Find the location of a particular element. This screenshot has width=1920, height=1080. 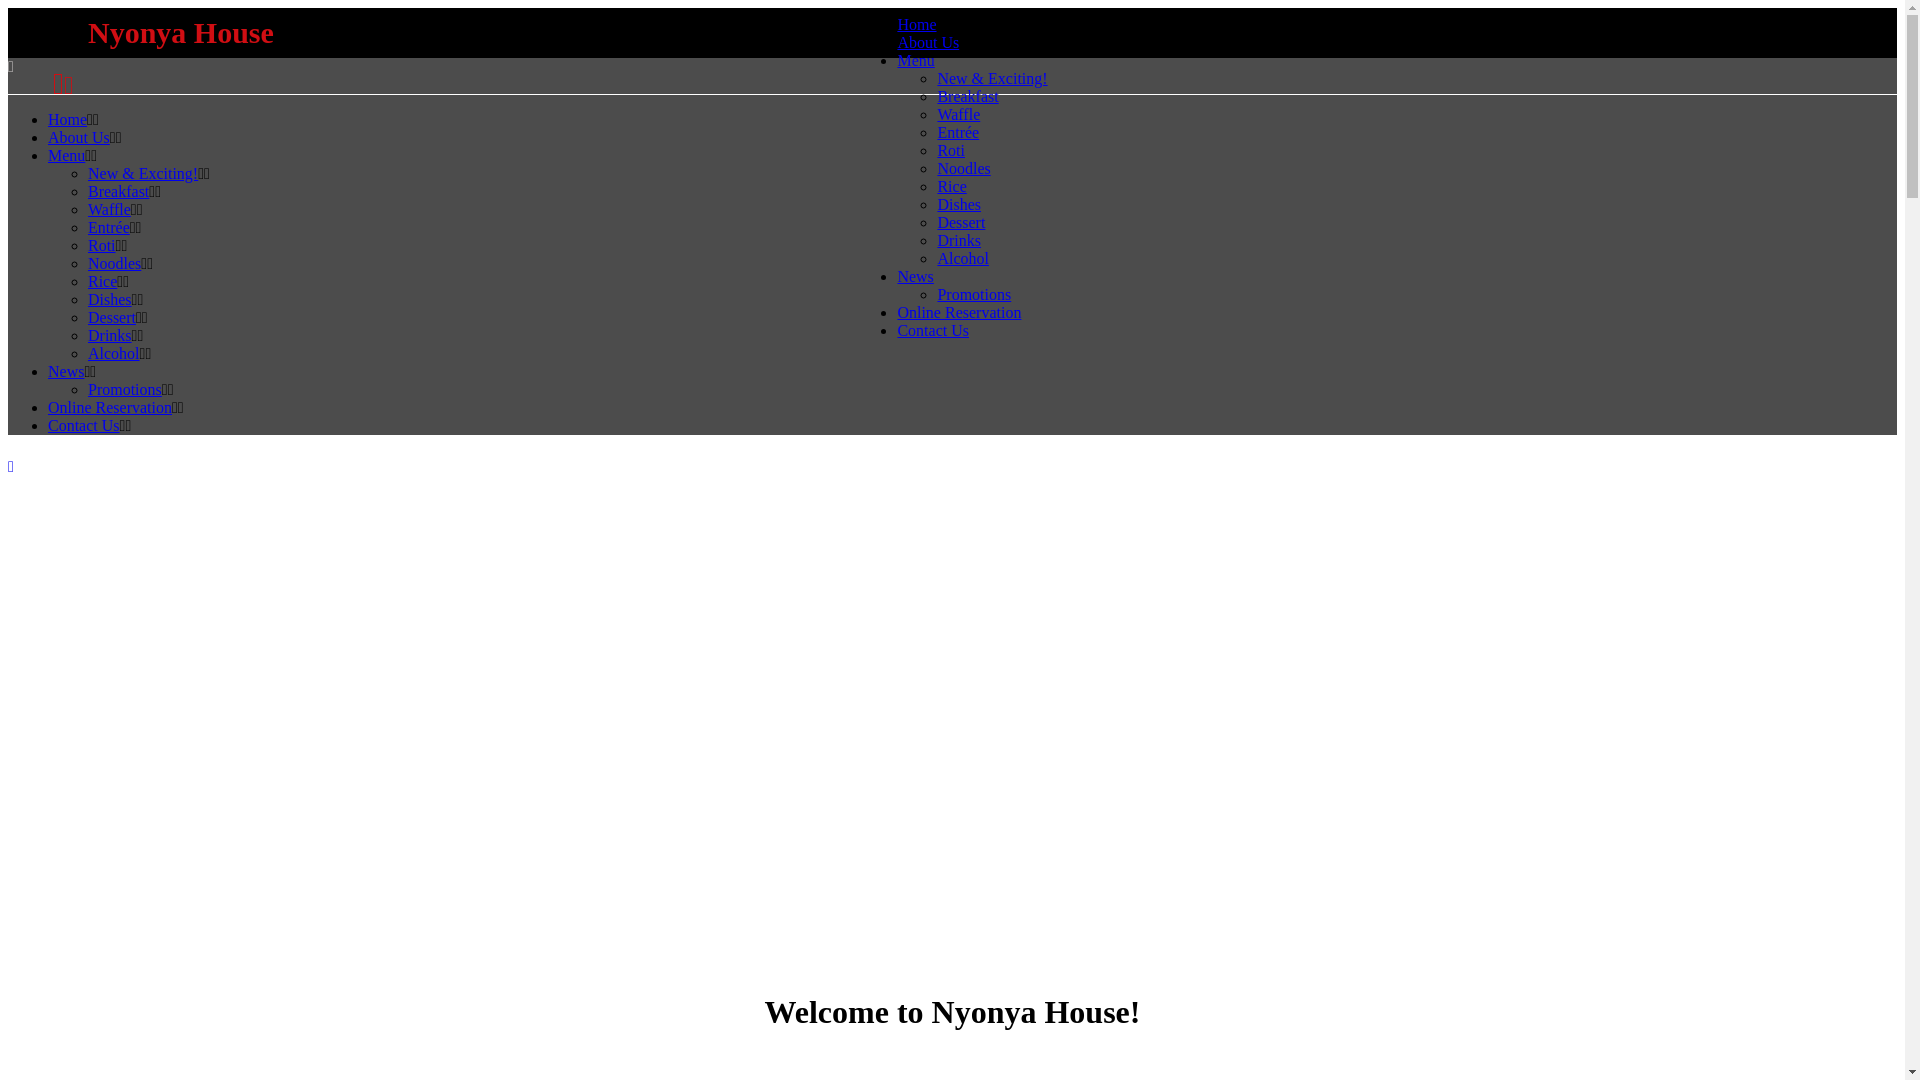

Breakfast is located at coordinates (118, 192).